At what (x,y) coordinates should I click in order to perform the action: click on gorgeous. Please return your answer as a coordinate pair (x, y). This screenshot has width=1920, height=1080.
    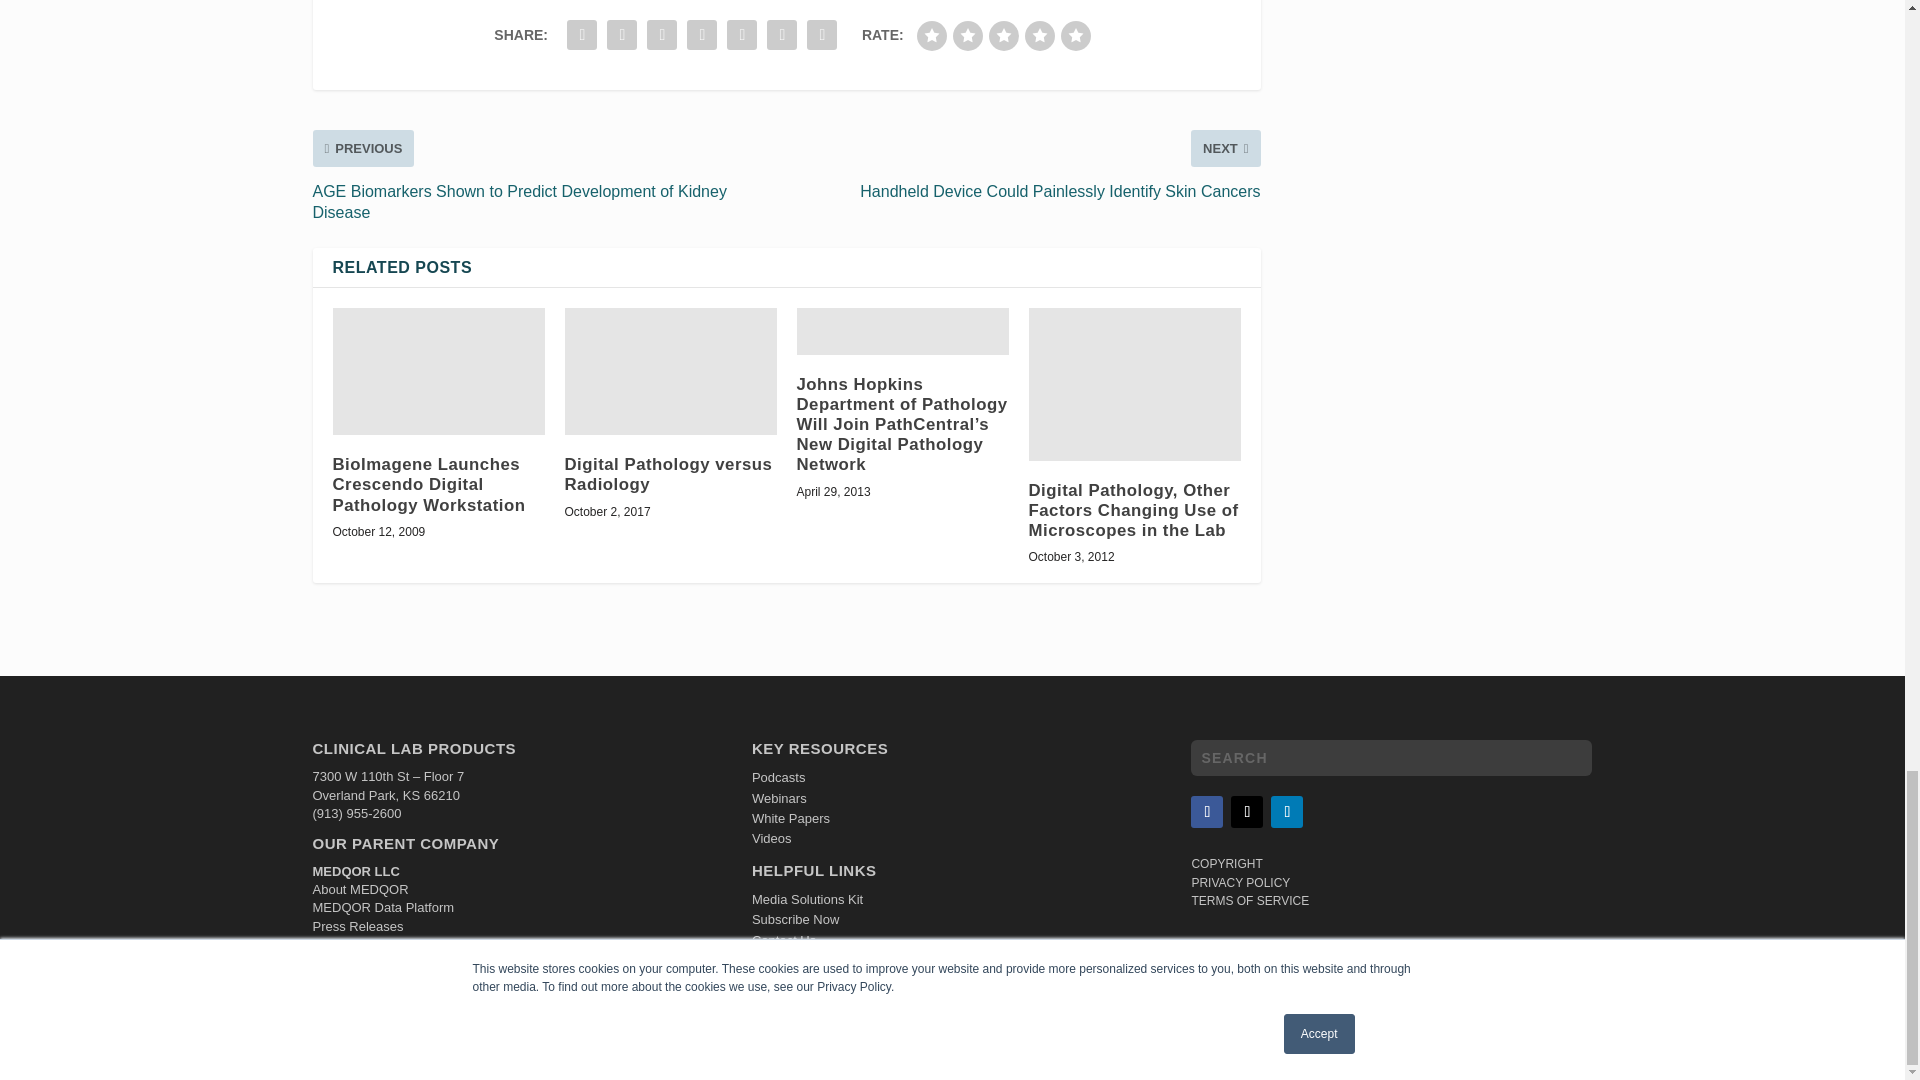
    Looking at the image, I should click on (1076, 35).